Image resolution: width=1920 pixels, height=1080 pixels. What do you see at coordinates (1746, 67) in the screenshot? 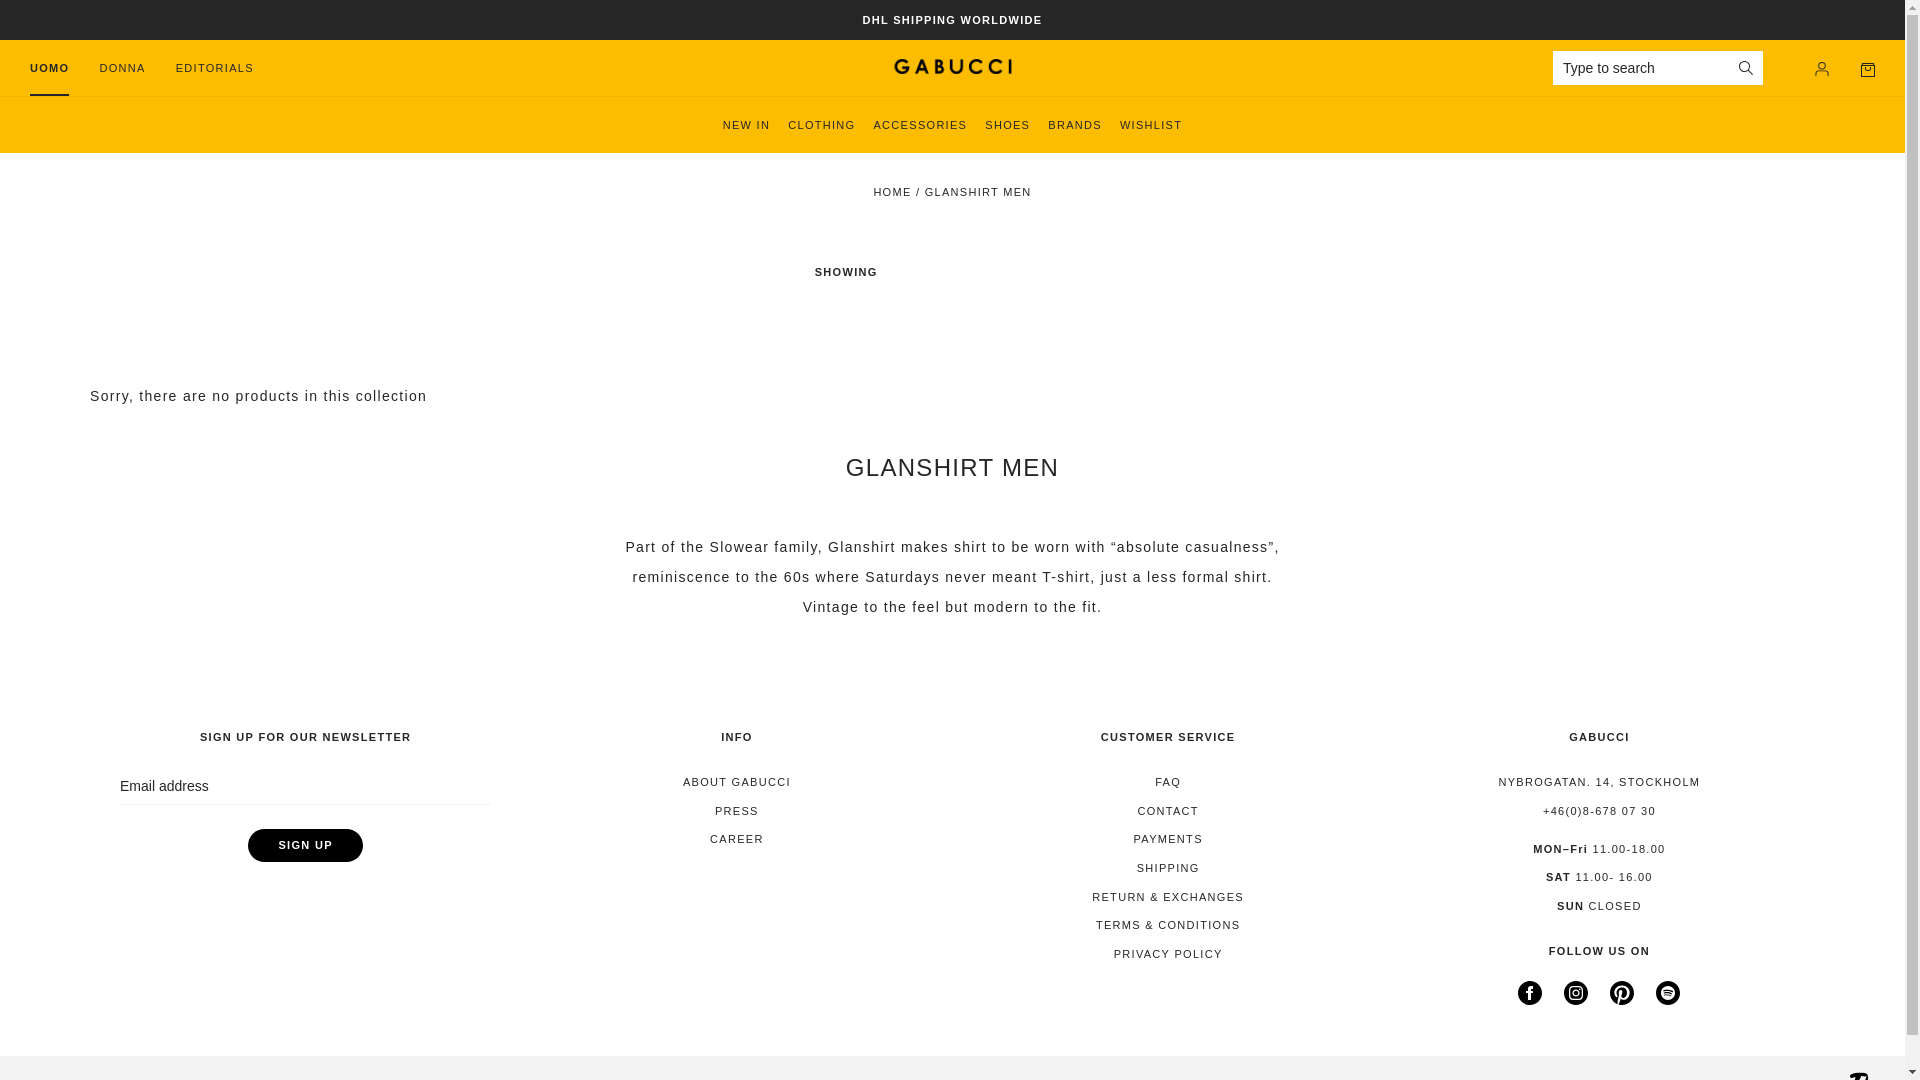
I see `Search` at bounding box center [1746, 67].